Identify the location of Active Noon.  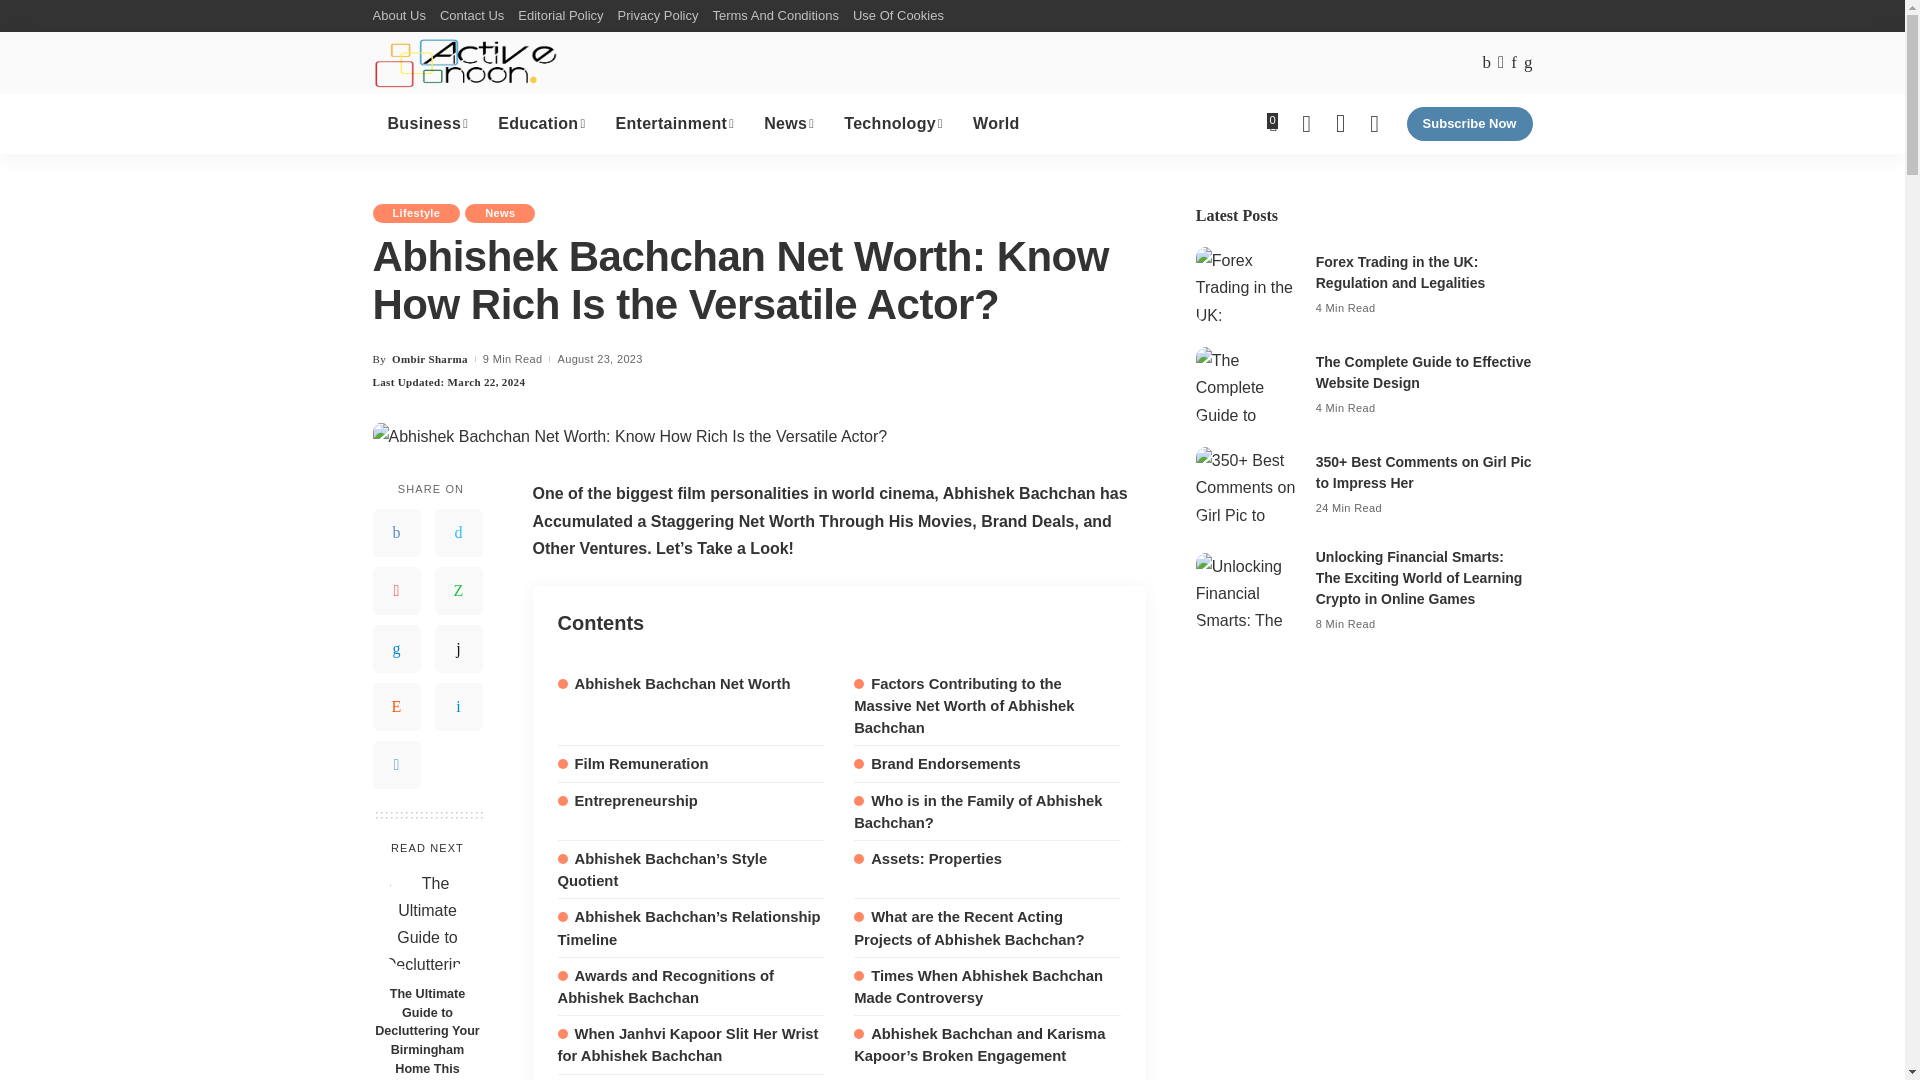
(466, 62).